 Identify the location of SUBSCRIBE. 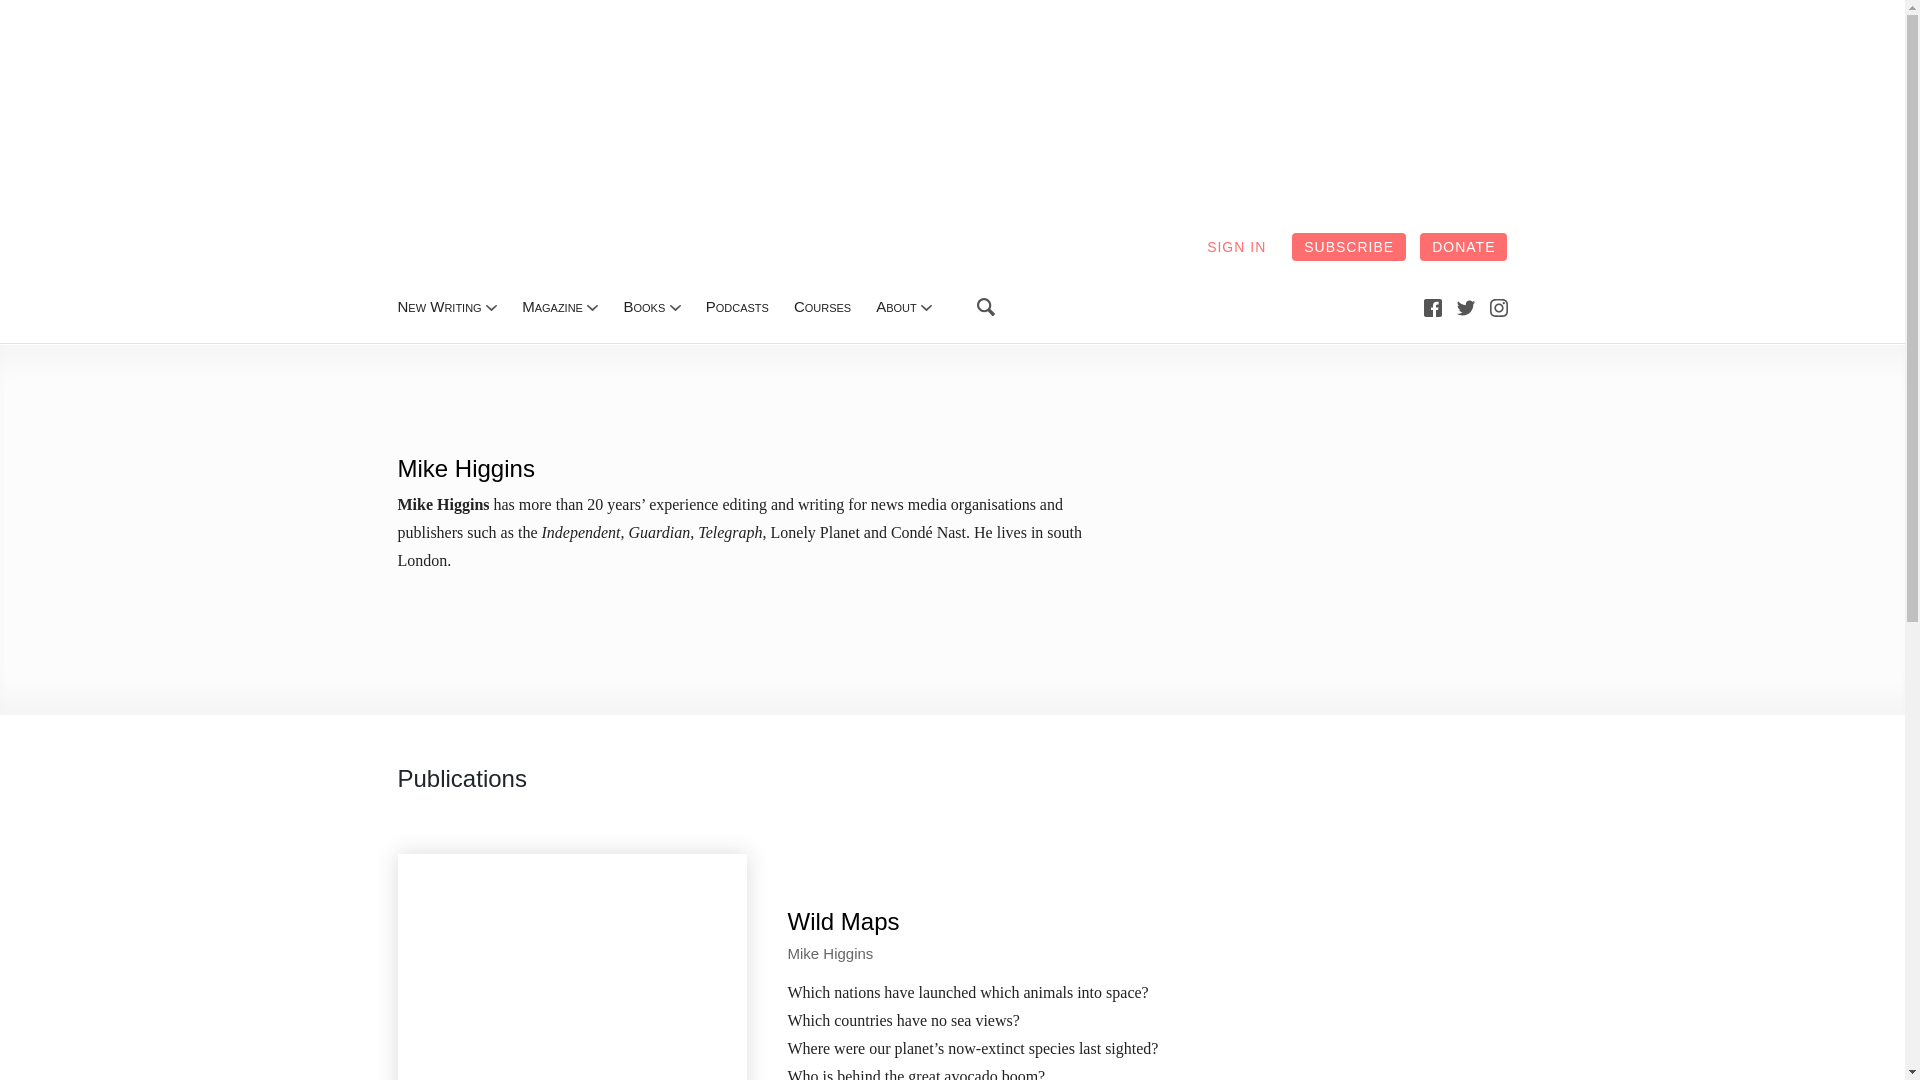
(1348, 247).